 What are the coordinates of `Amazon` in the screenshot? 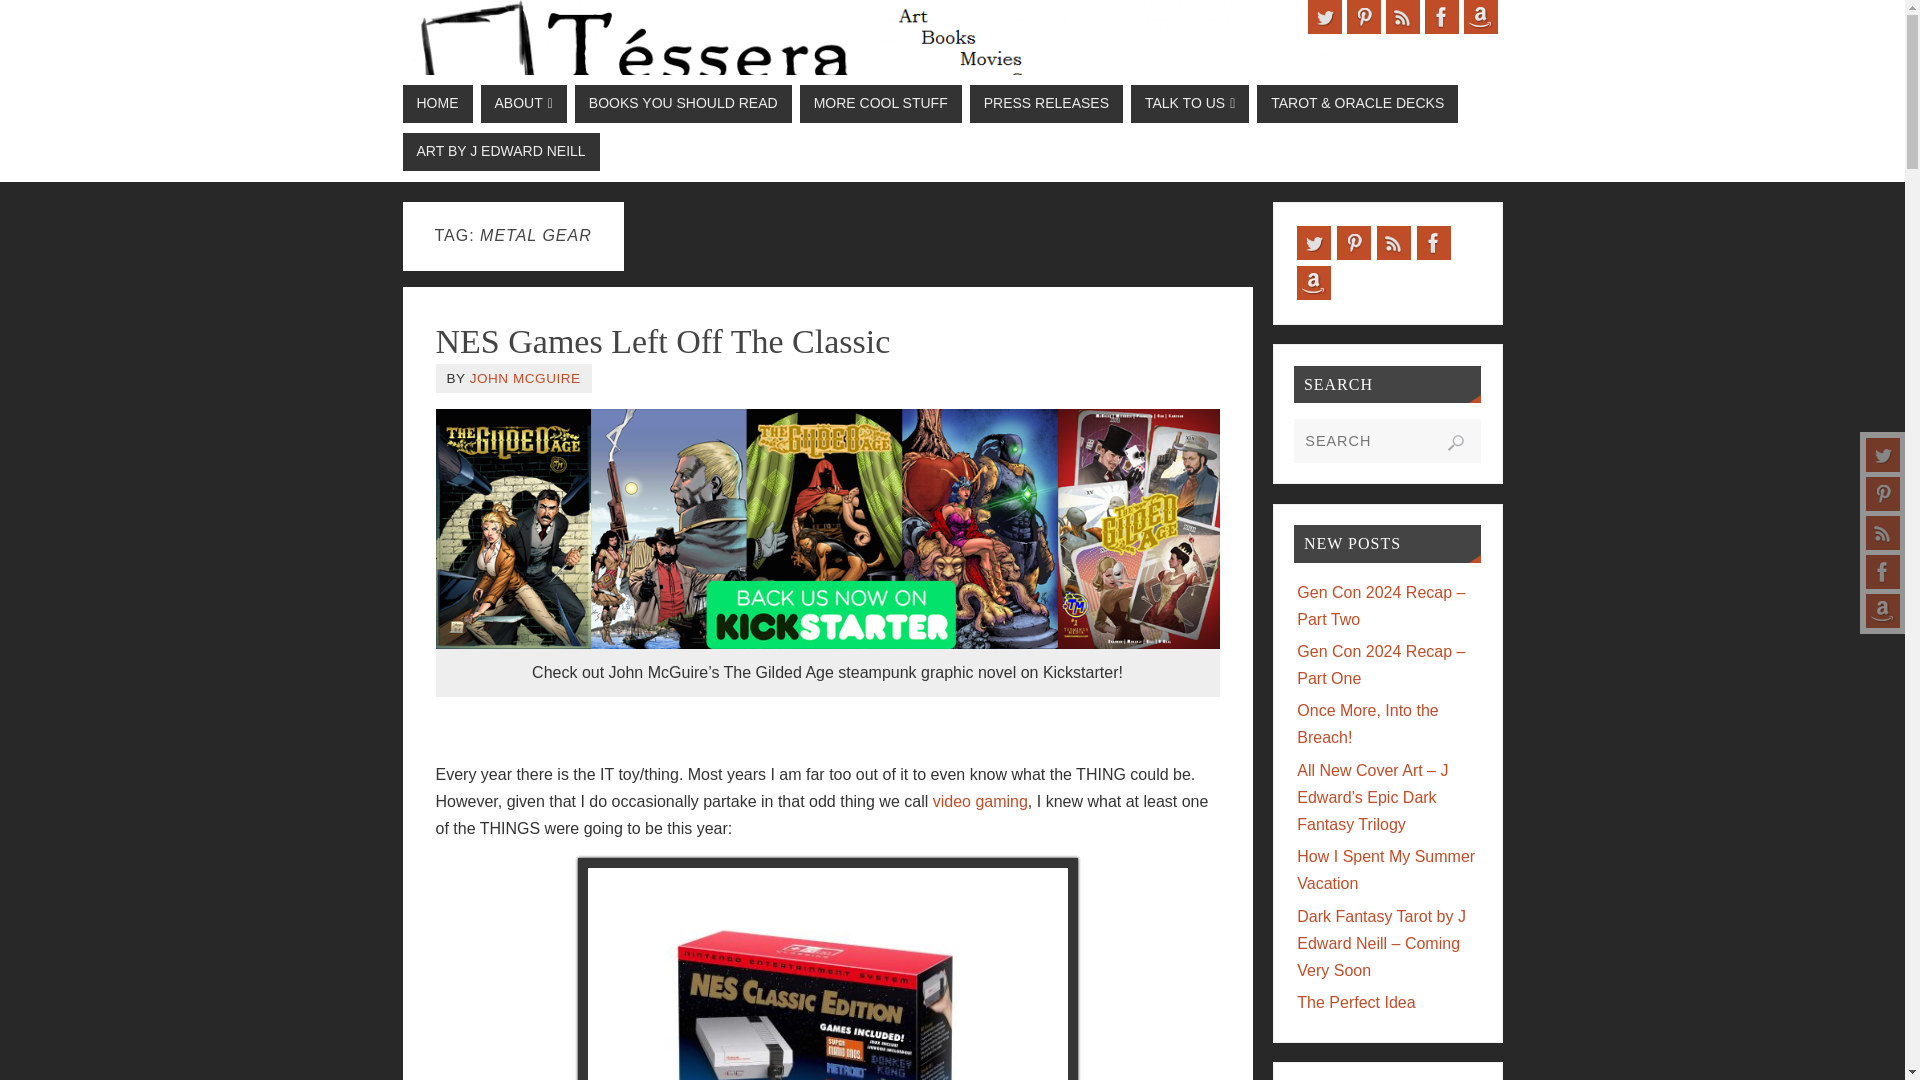 It's located at (1480, 16).